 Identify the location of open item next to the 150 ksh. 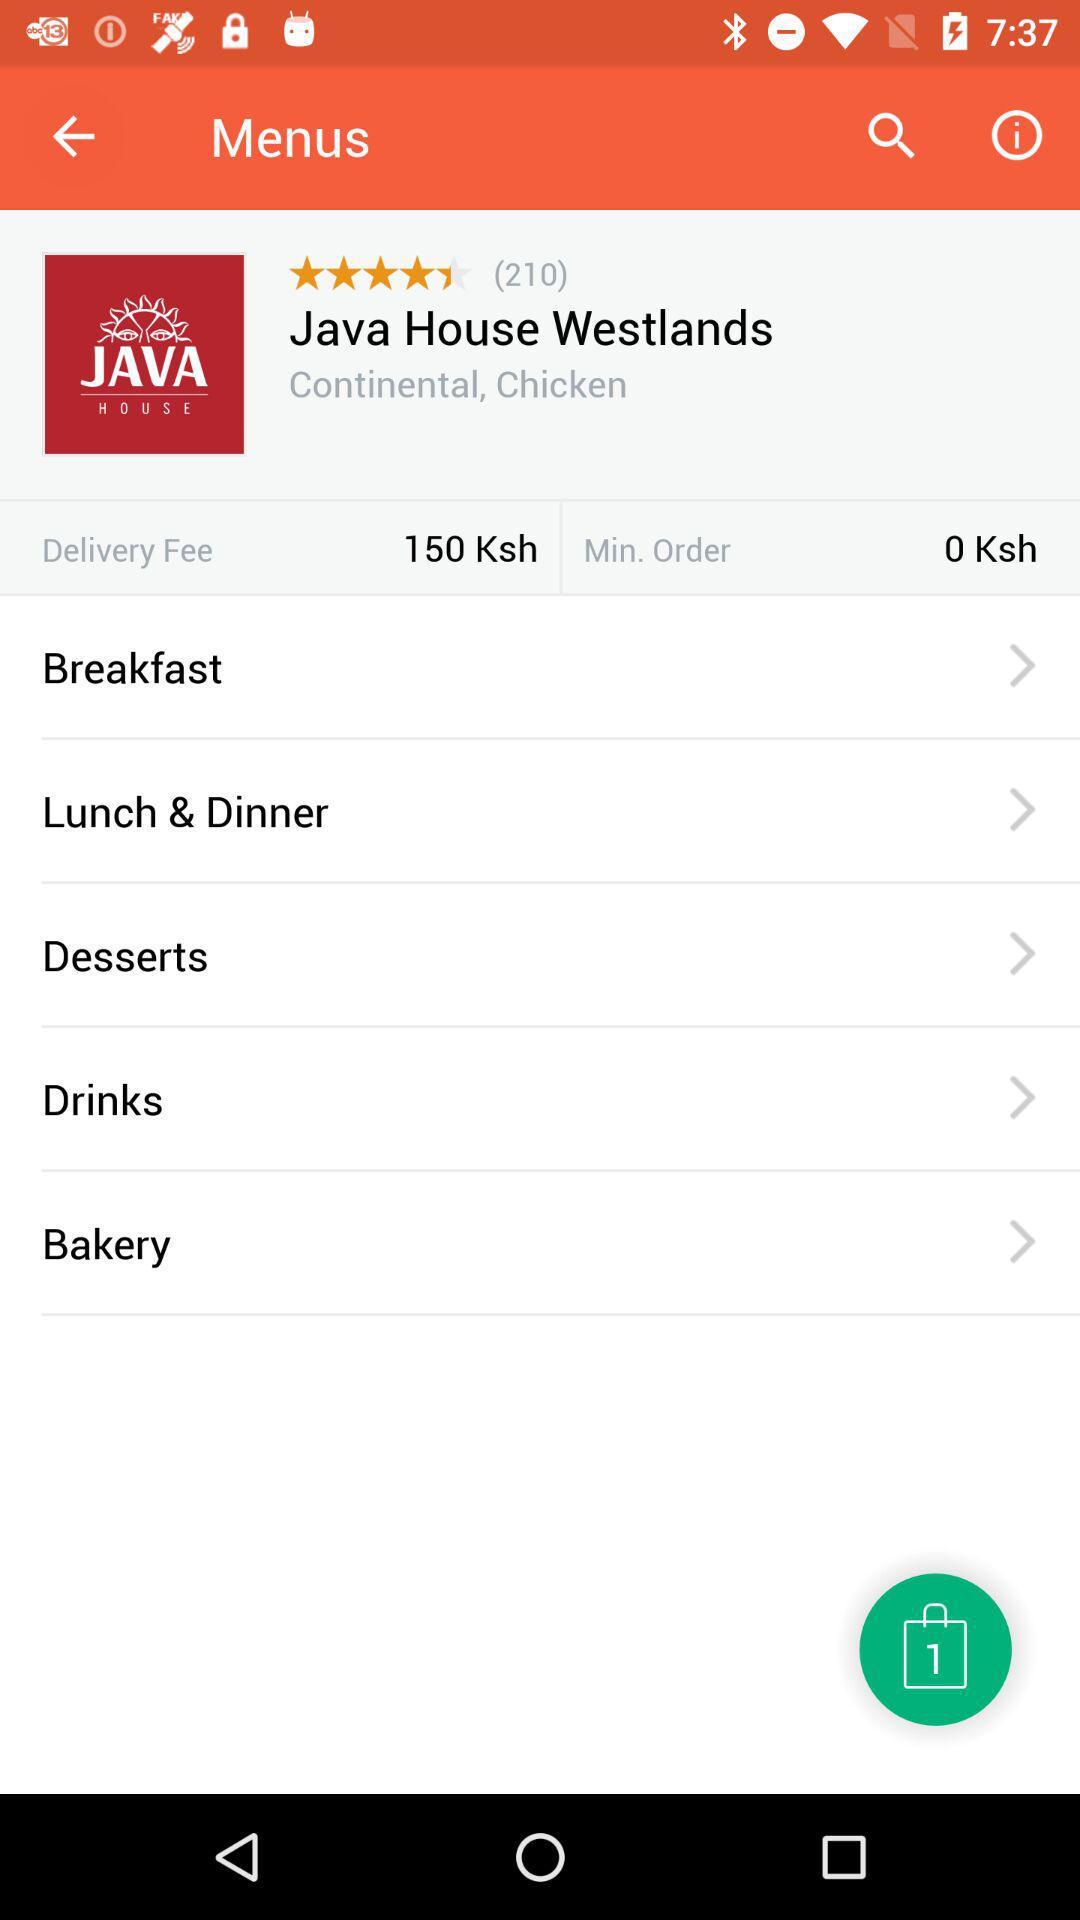
(222, 549).